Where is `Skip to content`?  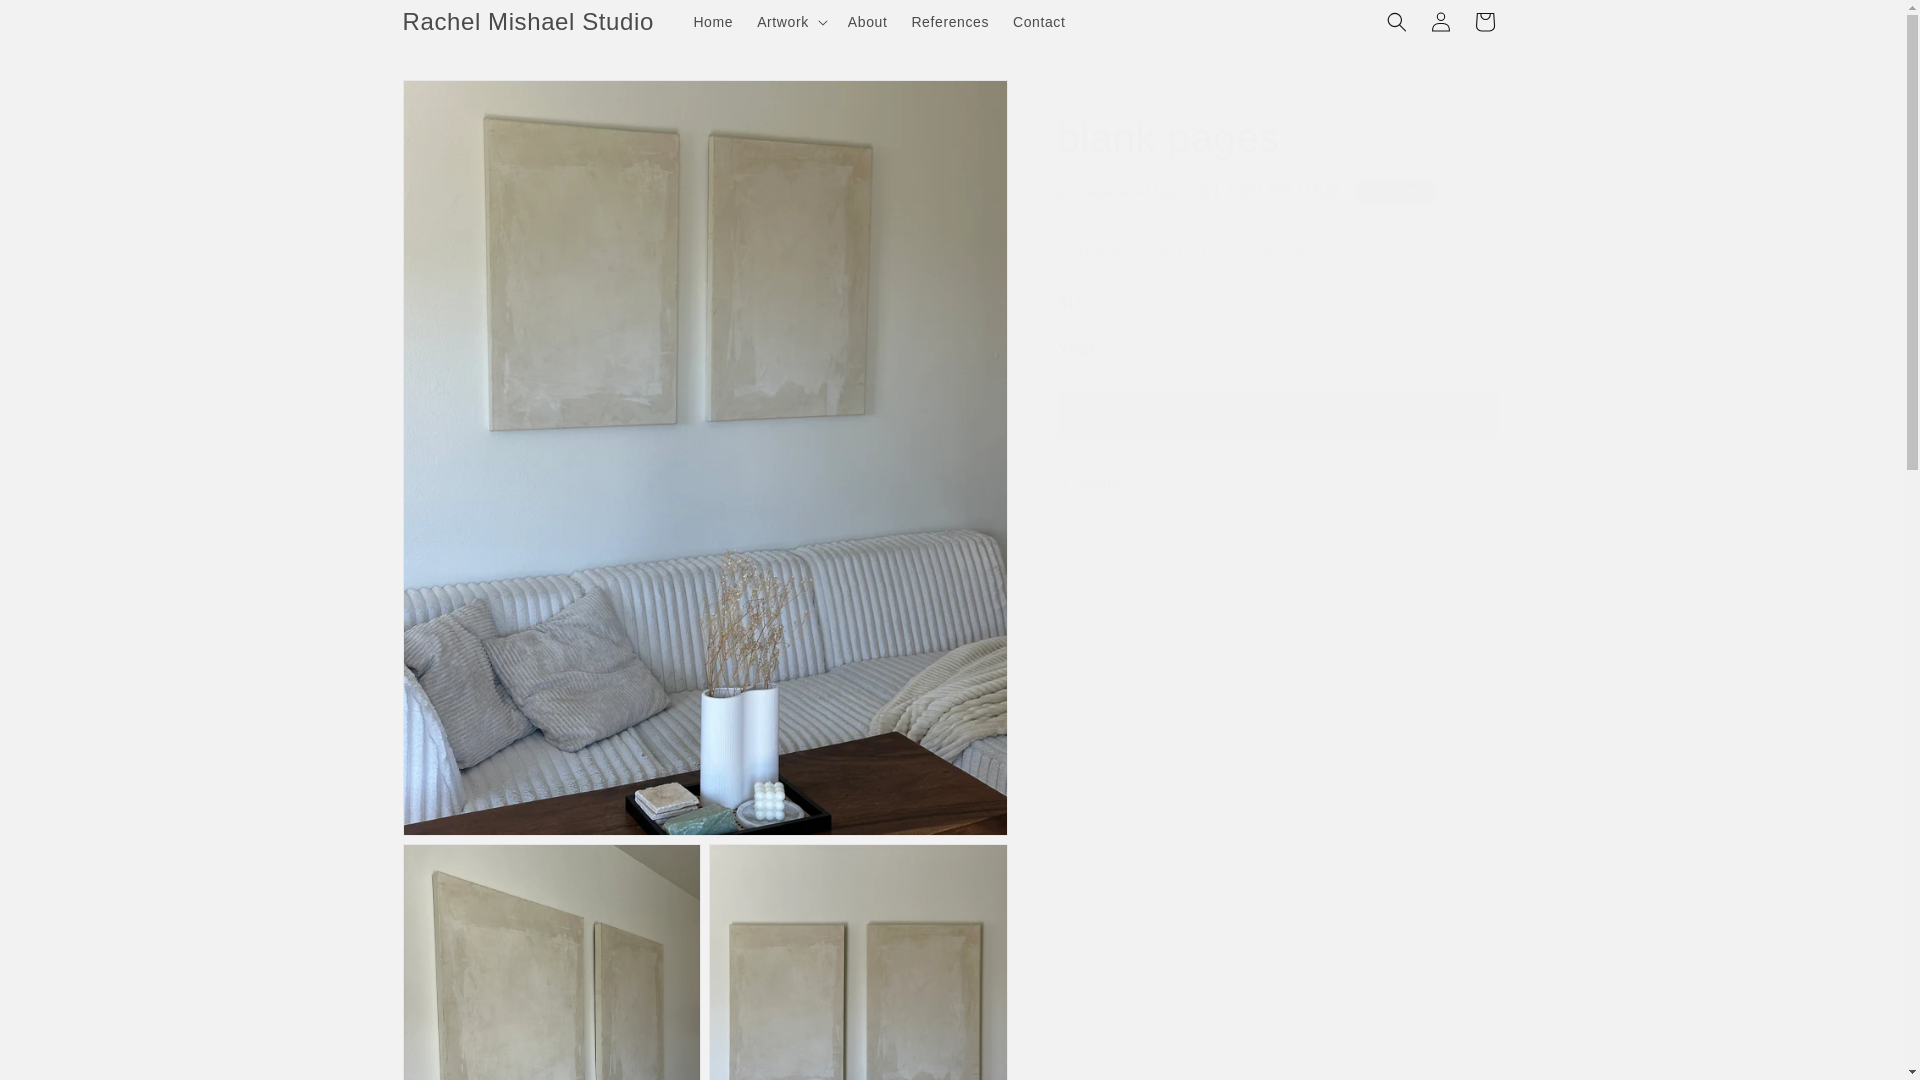 Skip to content is located at coordinates (60, 23).